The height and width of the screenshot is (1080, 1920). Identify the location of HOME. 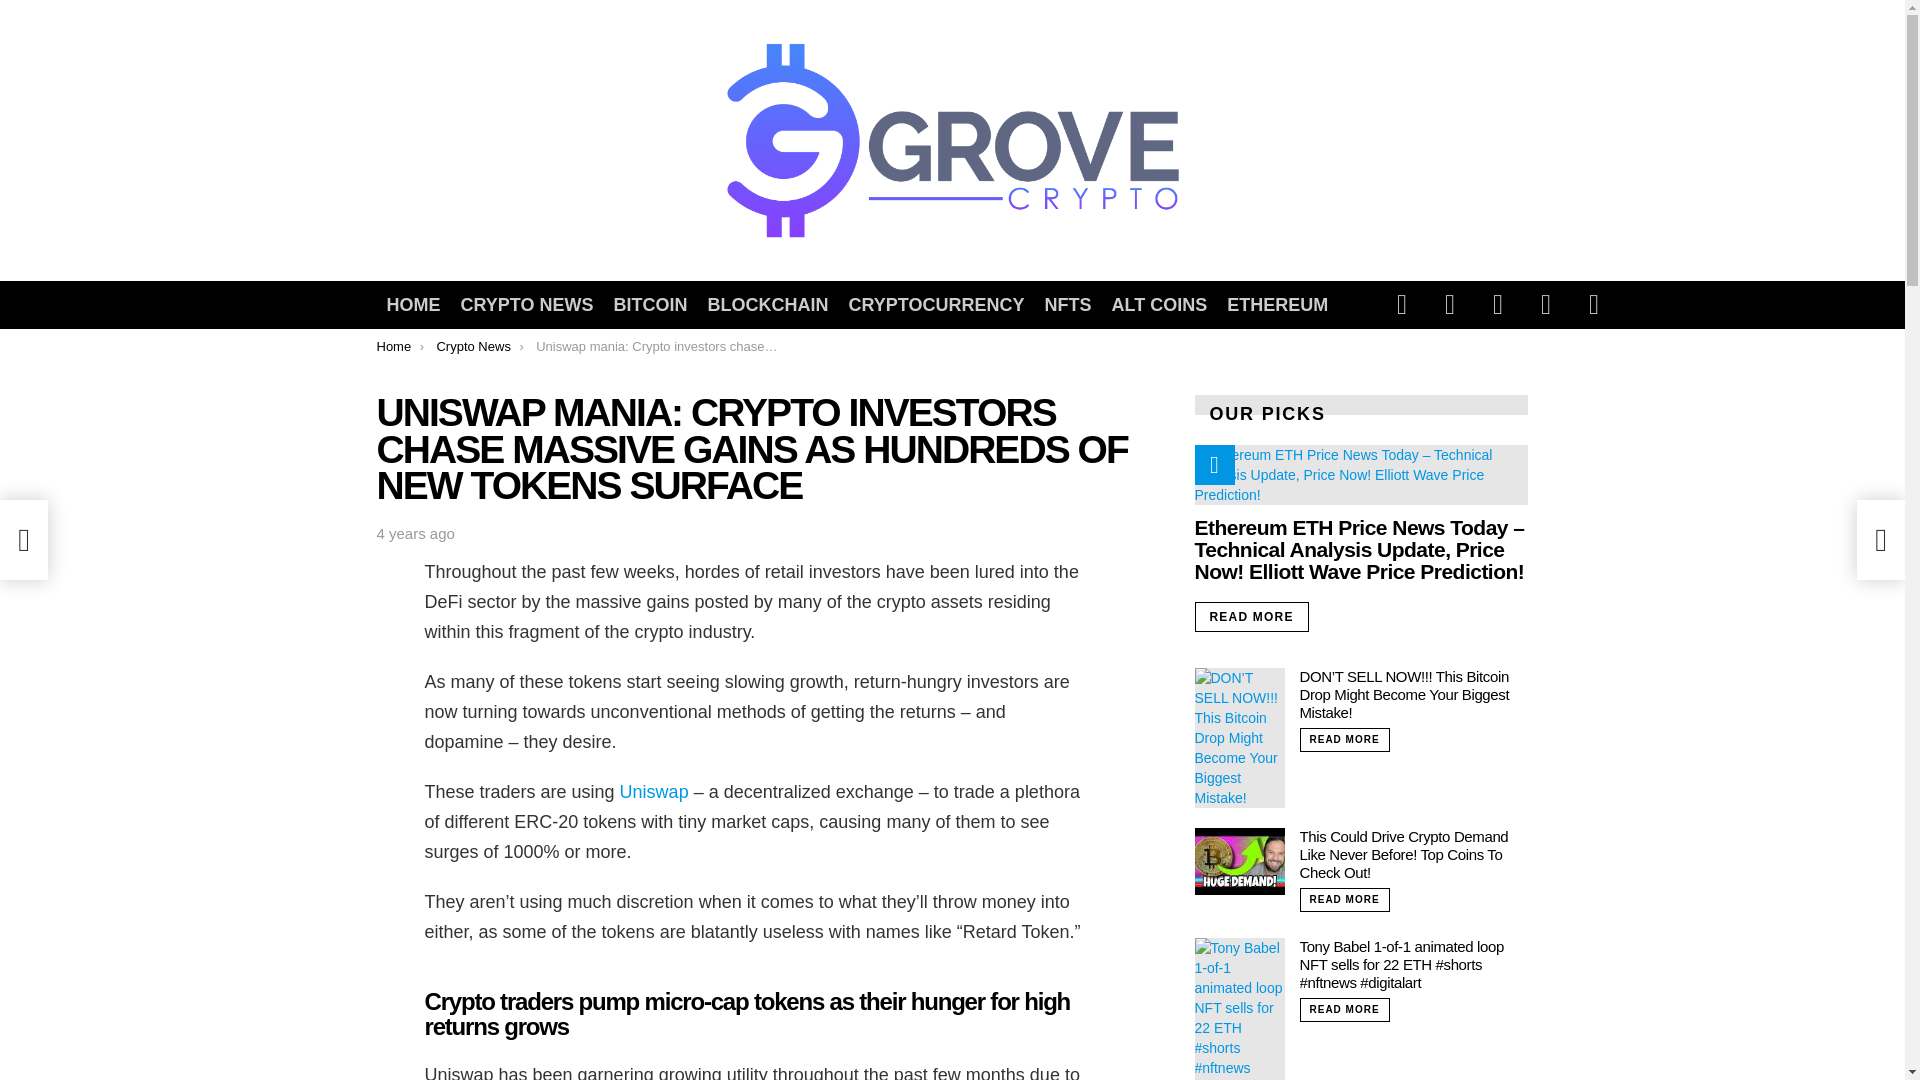
(412, 304).